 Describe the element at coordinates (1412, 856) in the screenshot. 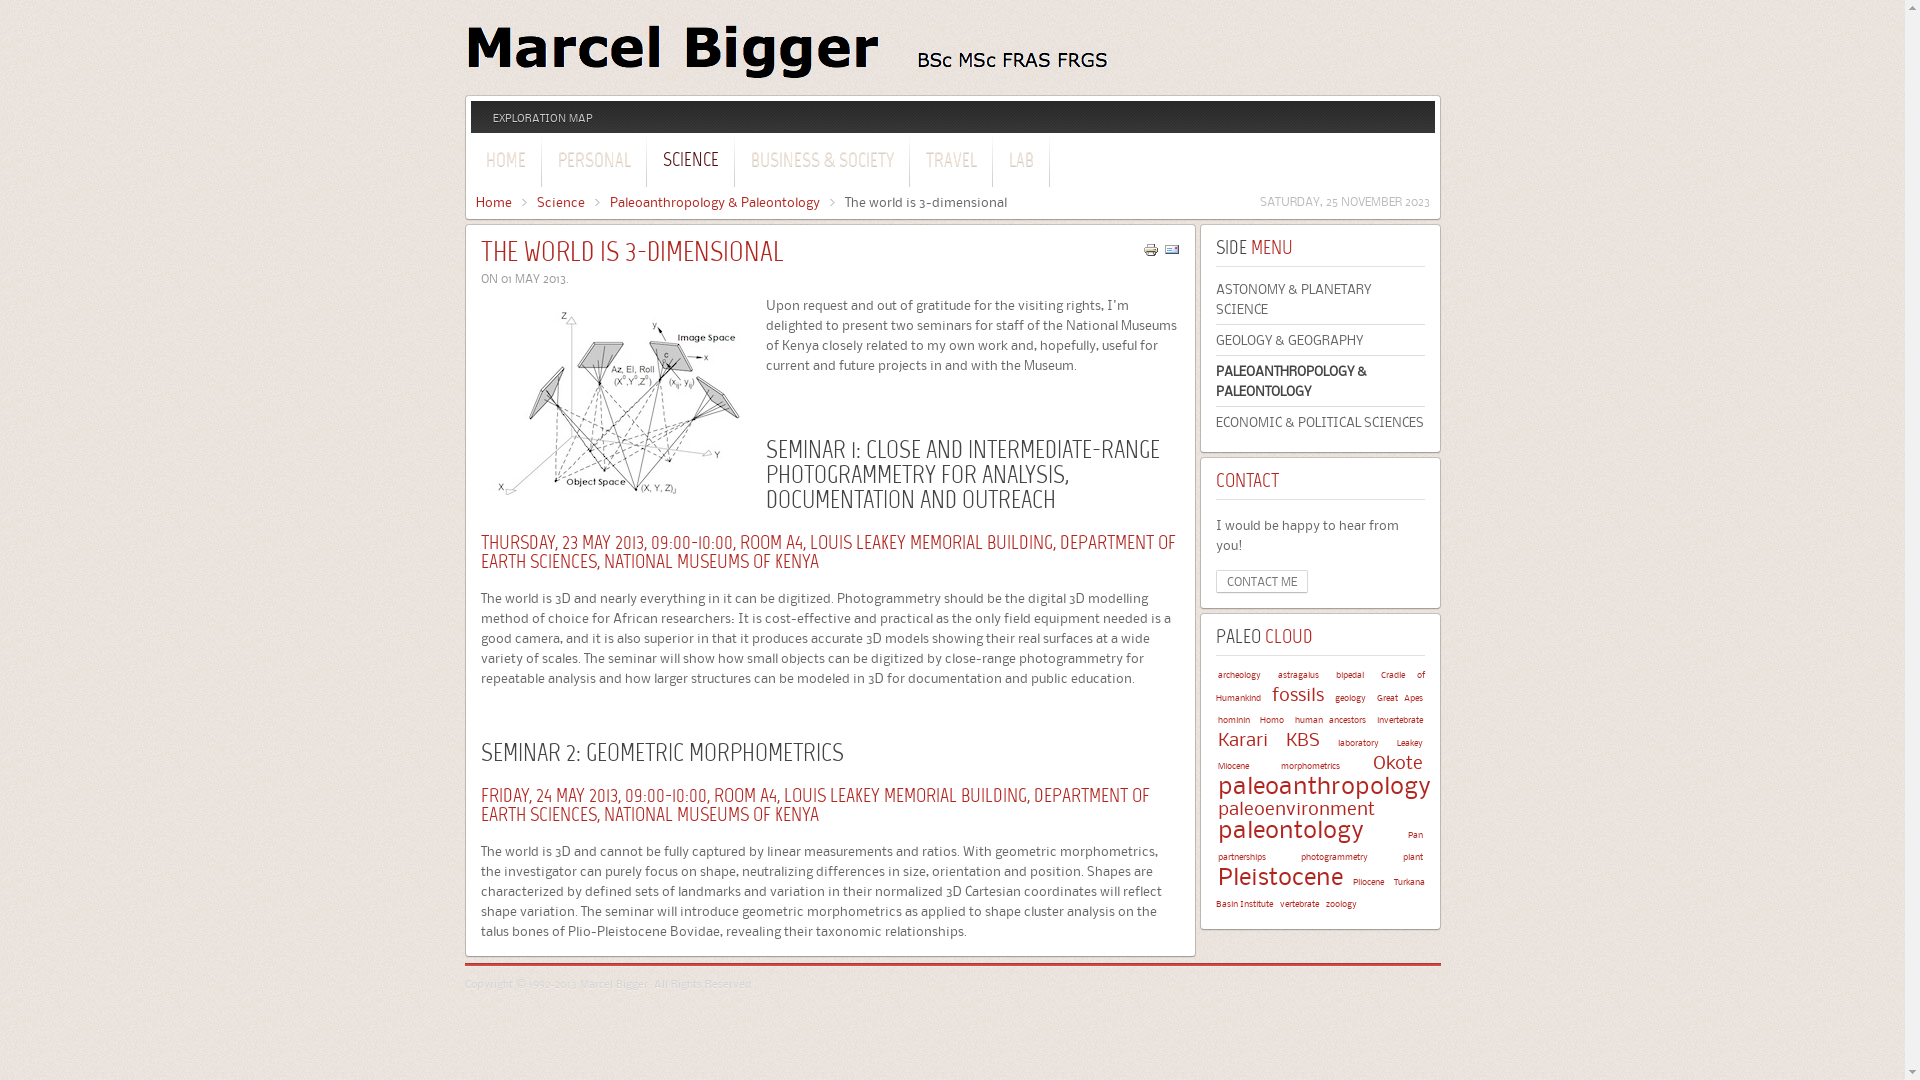

I see `plant` at that location.